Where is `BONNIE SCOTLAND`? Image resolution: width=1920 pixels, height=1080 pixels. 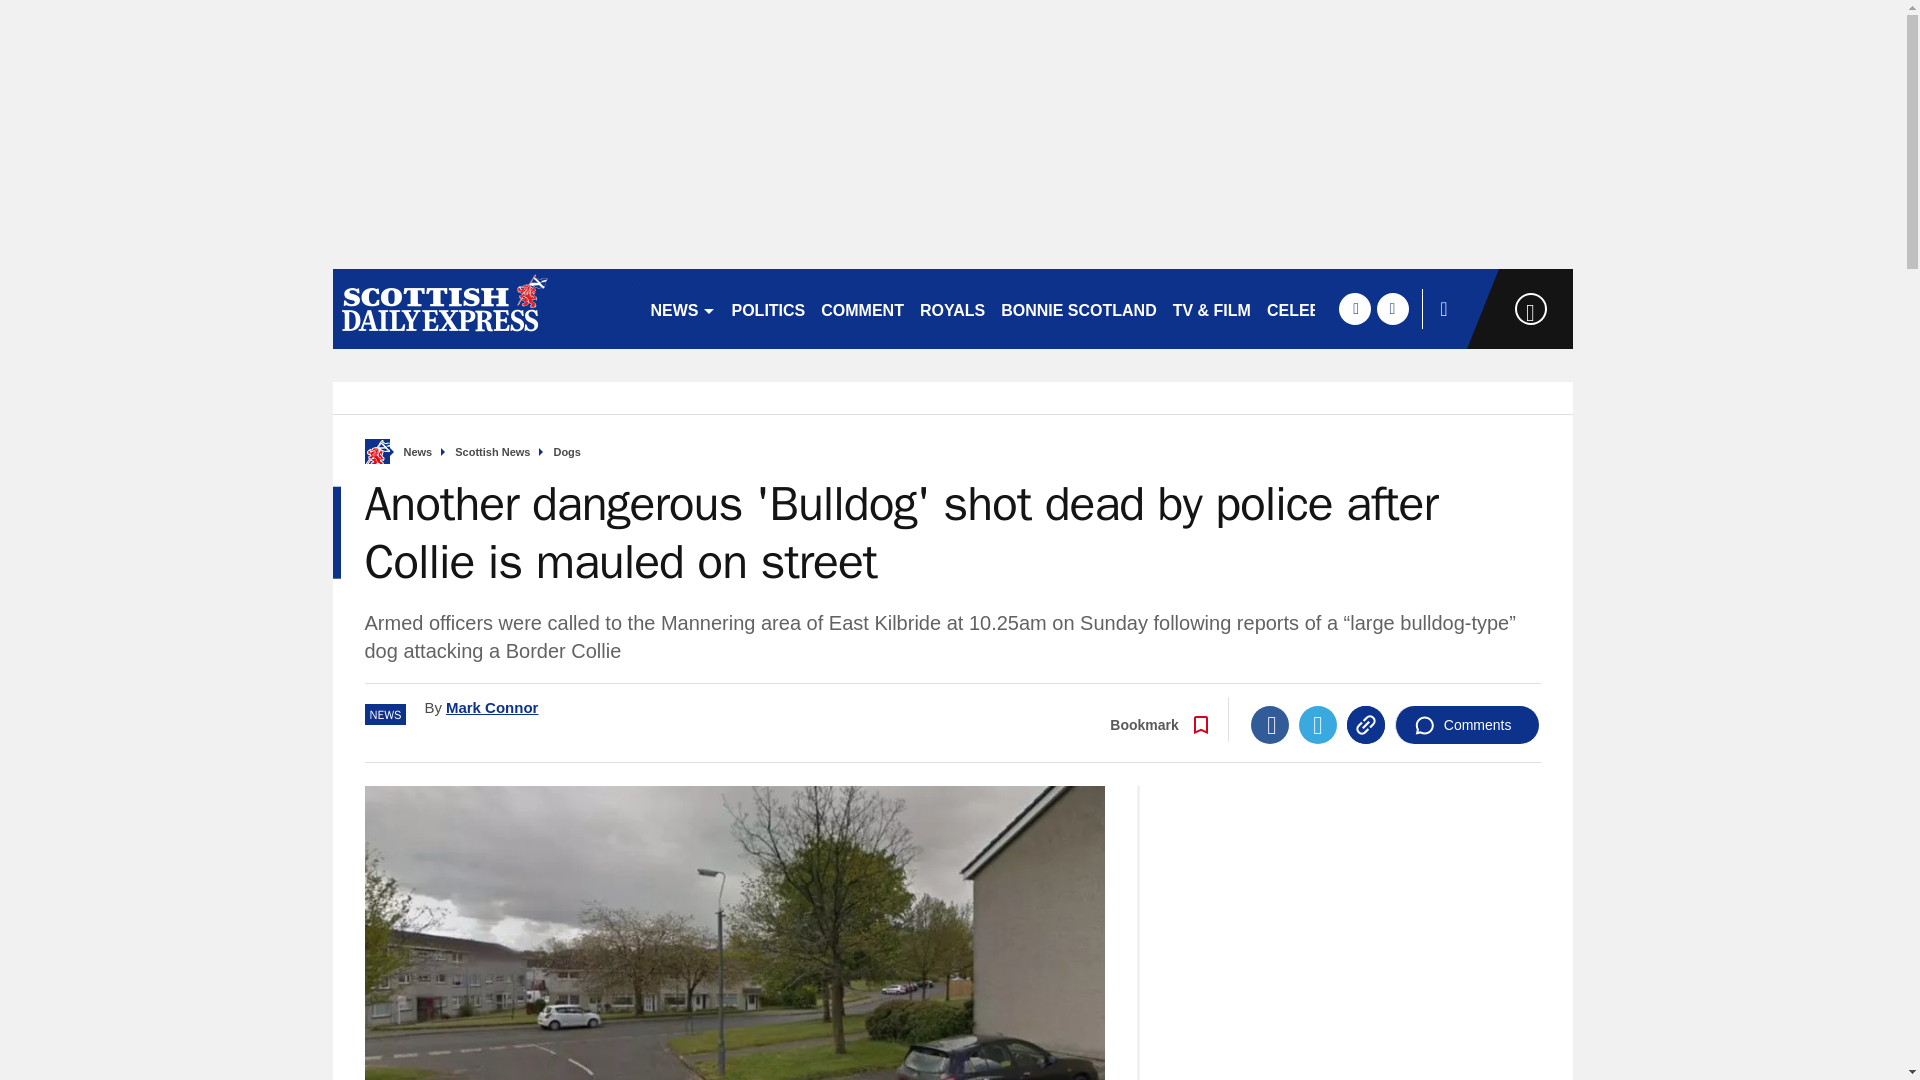
BONNIE SCOTLAND is located at coordinates (1078, 308).